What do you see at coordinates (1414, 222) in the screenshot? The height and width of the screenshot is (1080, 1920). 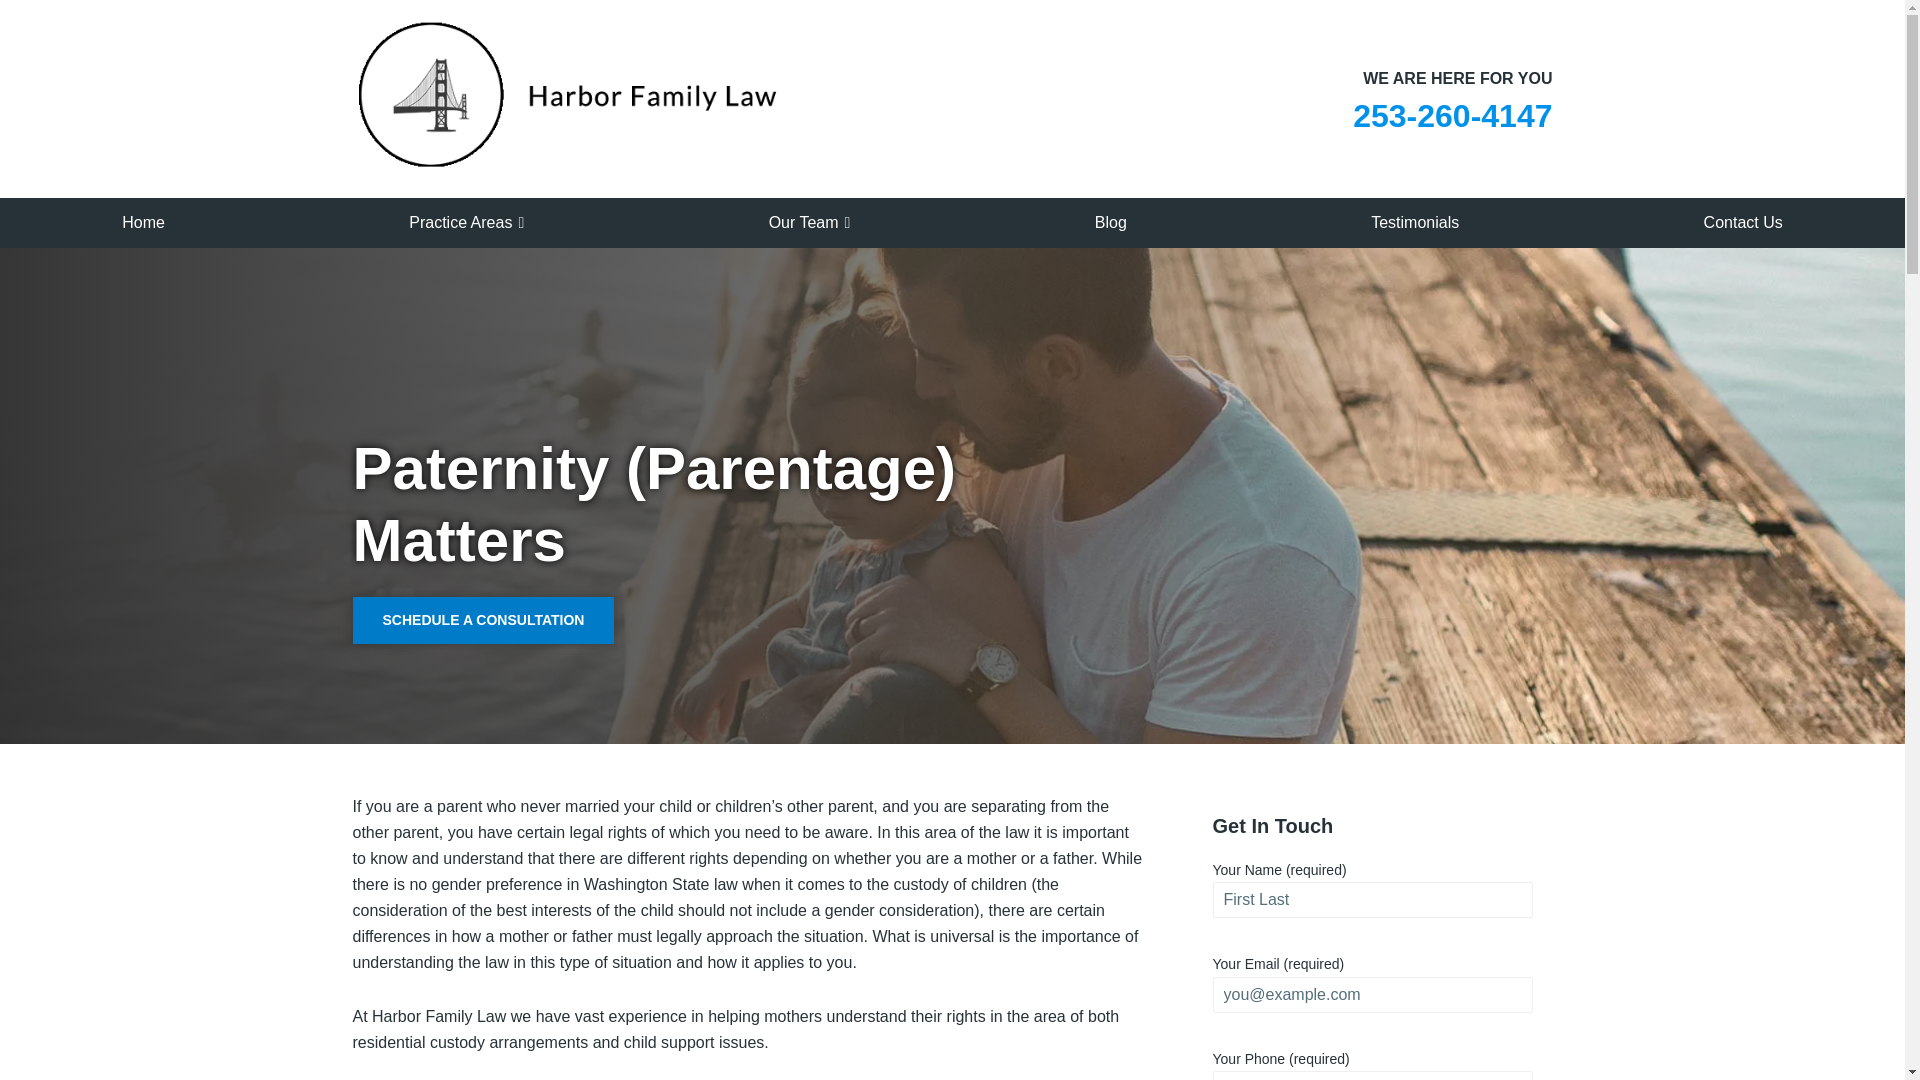 I see `Testimonials` at bounding box center [1414, 222].